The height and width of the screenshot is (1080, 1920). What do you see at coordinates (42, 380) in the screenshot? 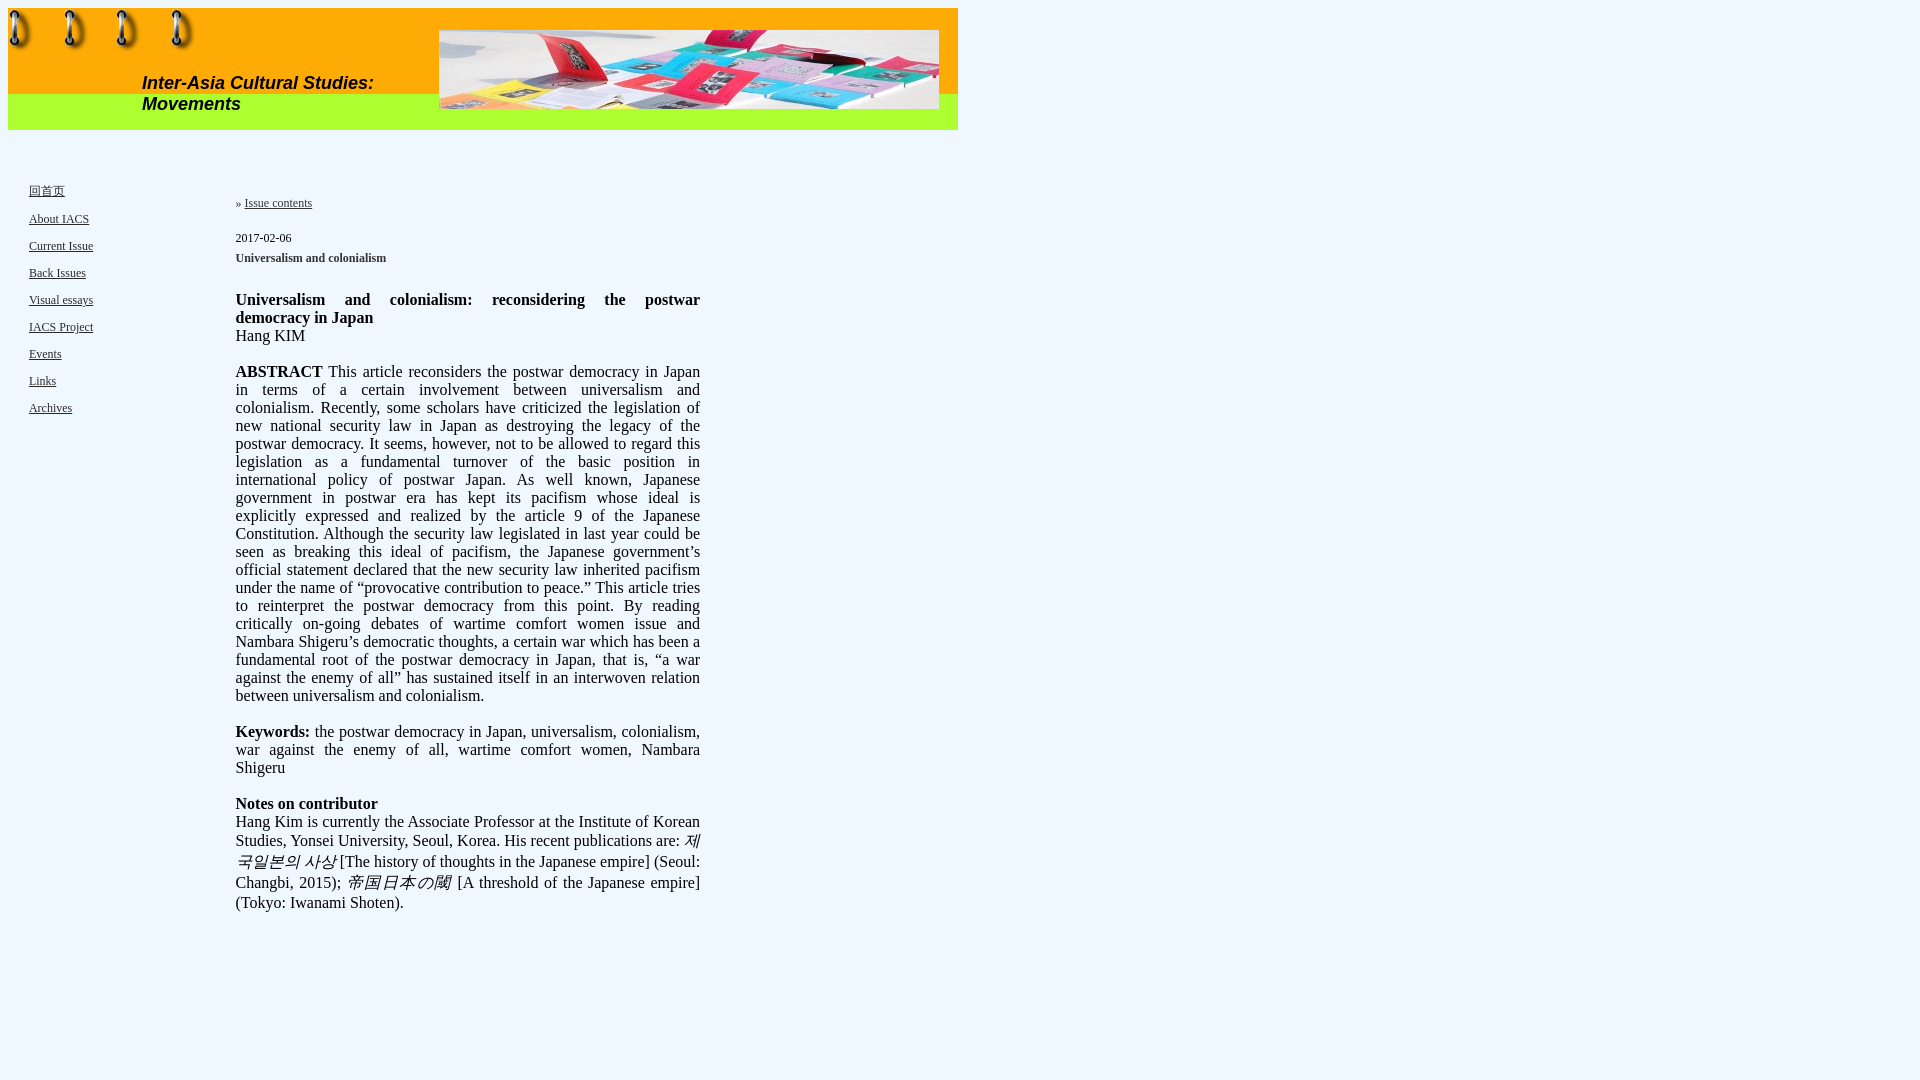
I see `Links` at bounding box center [42, 380].